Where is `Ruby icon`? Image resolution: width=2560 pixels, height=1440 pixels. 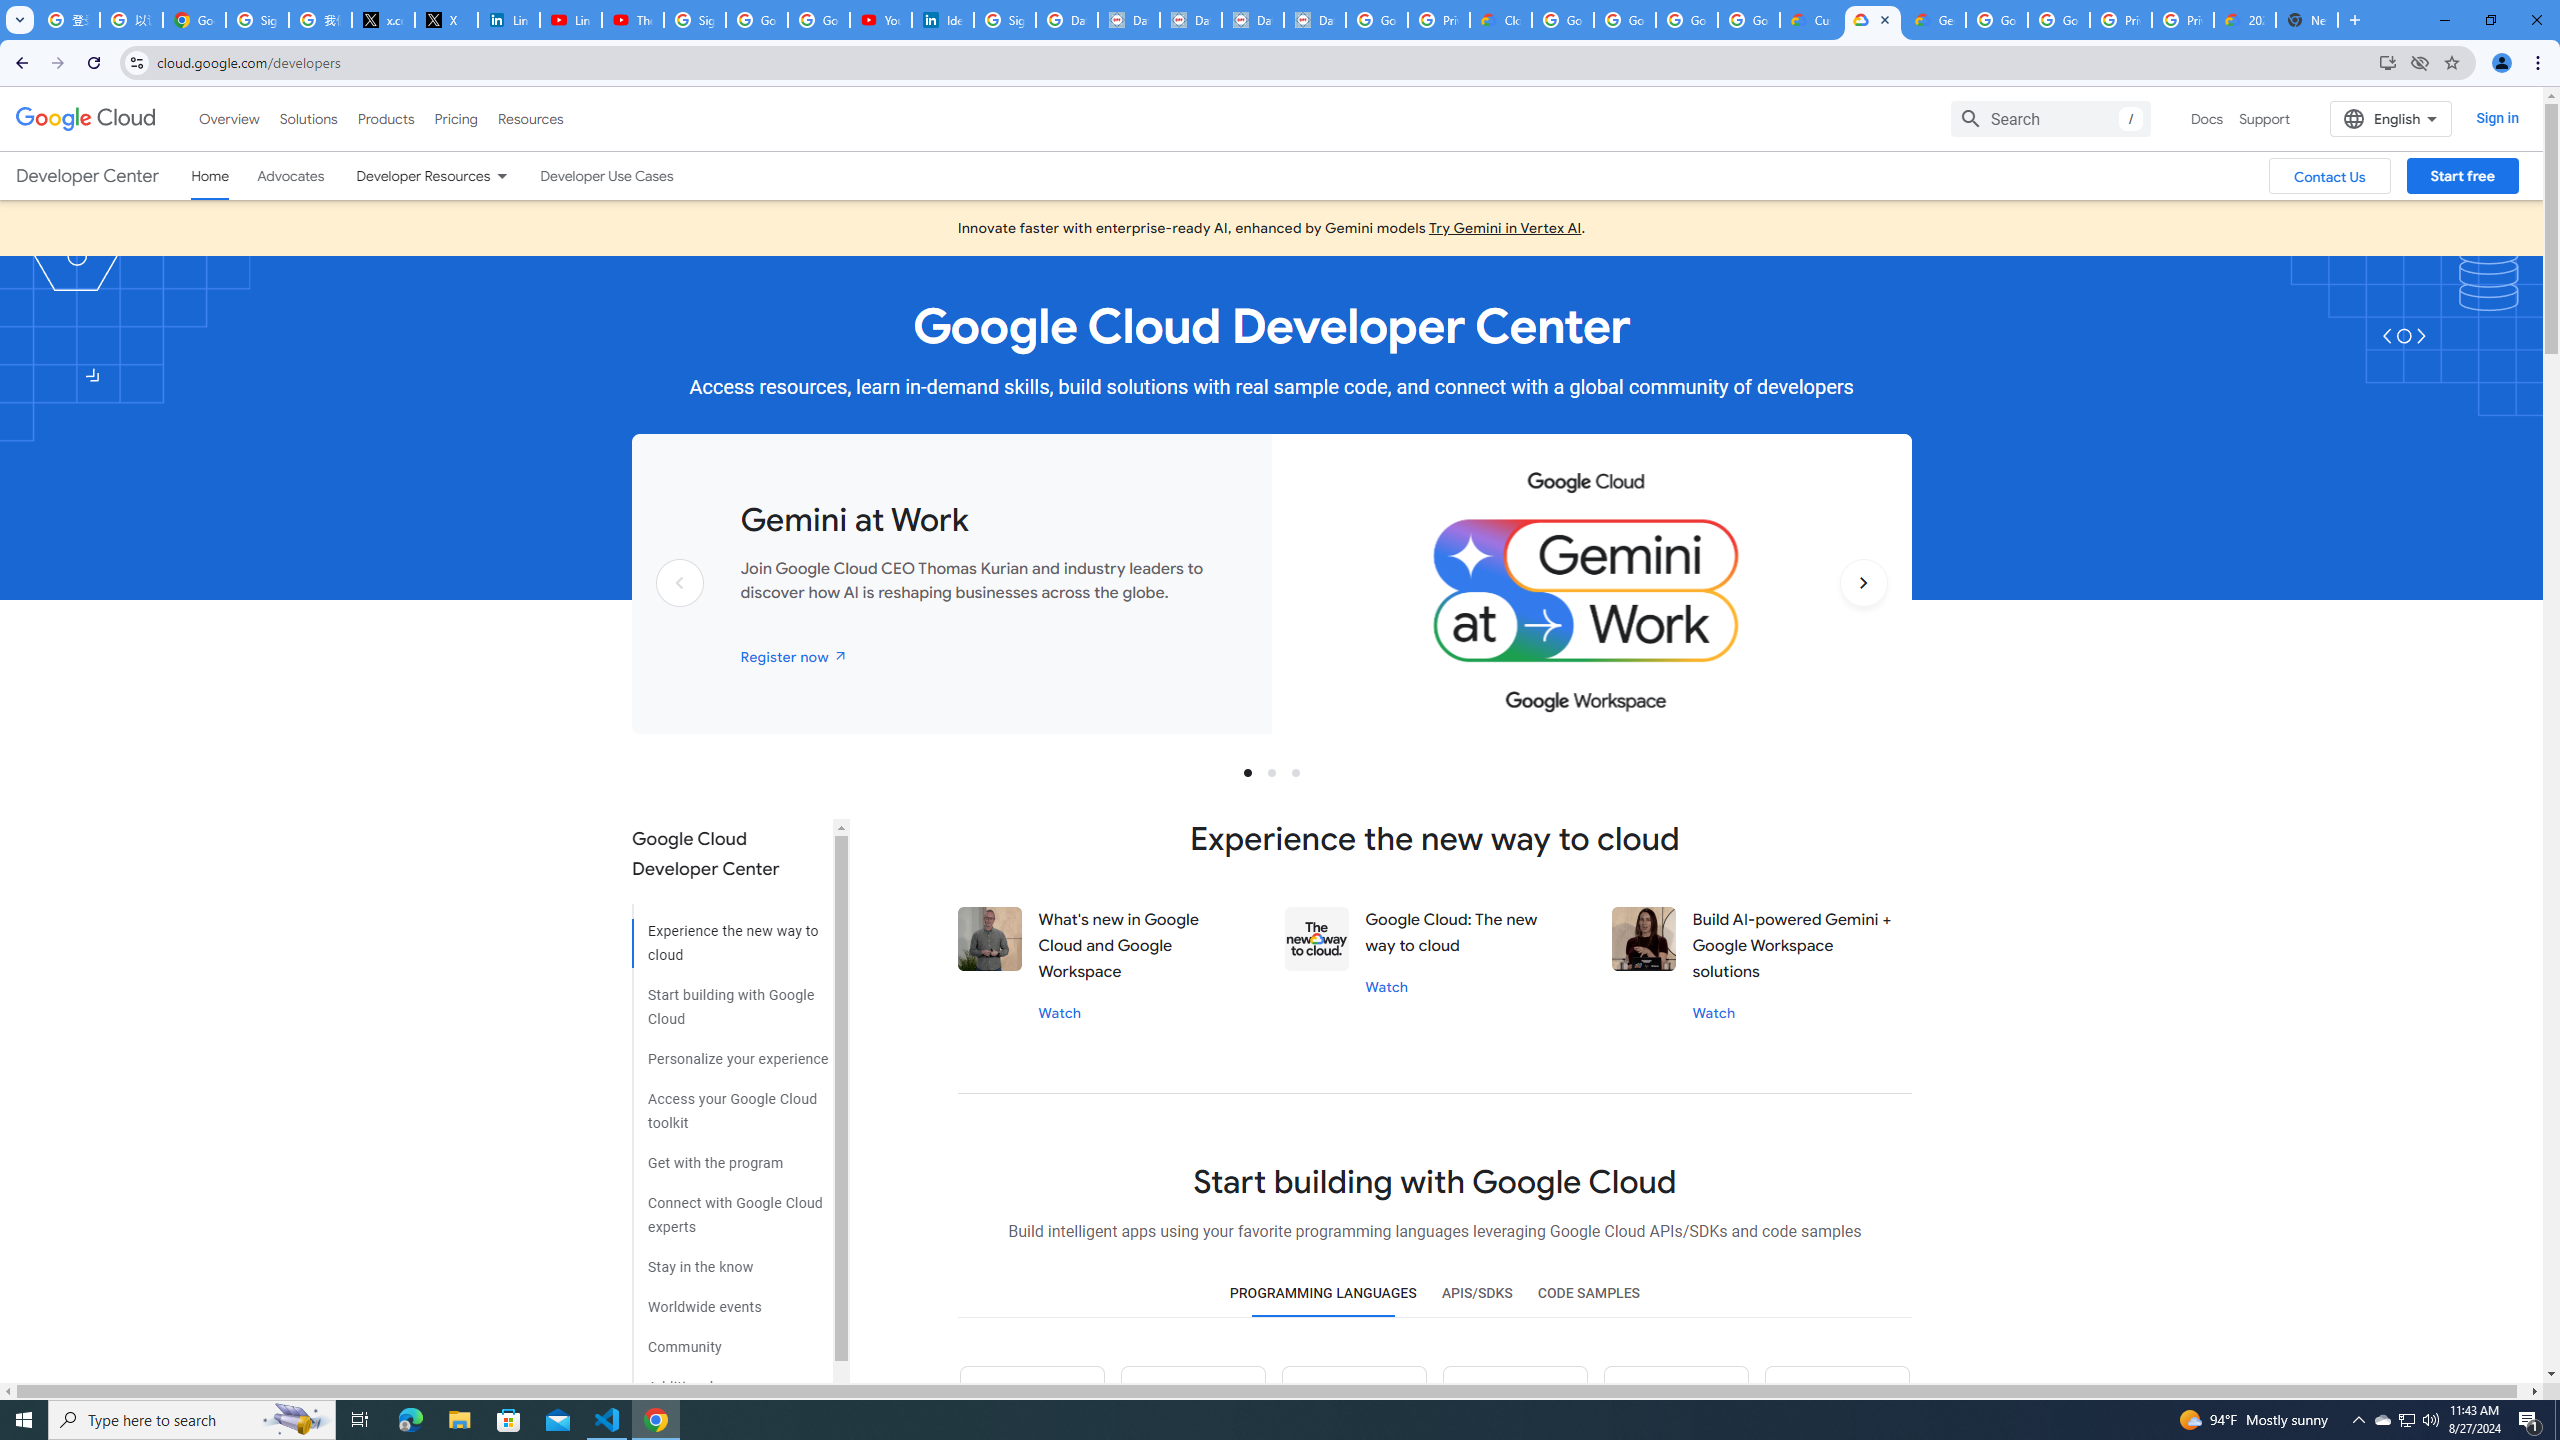
Ruby icon is located at coordinates (1514, 1403).